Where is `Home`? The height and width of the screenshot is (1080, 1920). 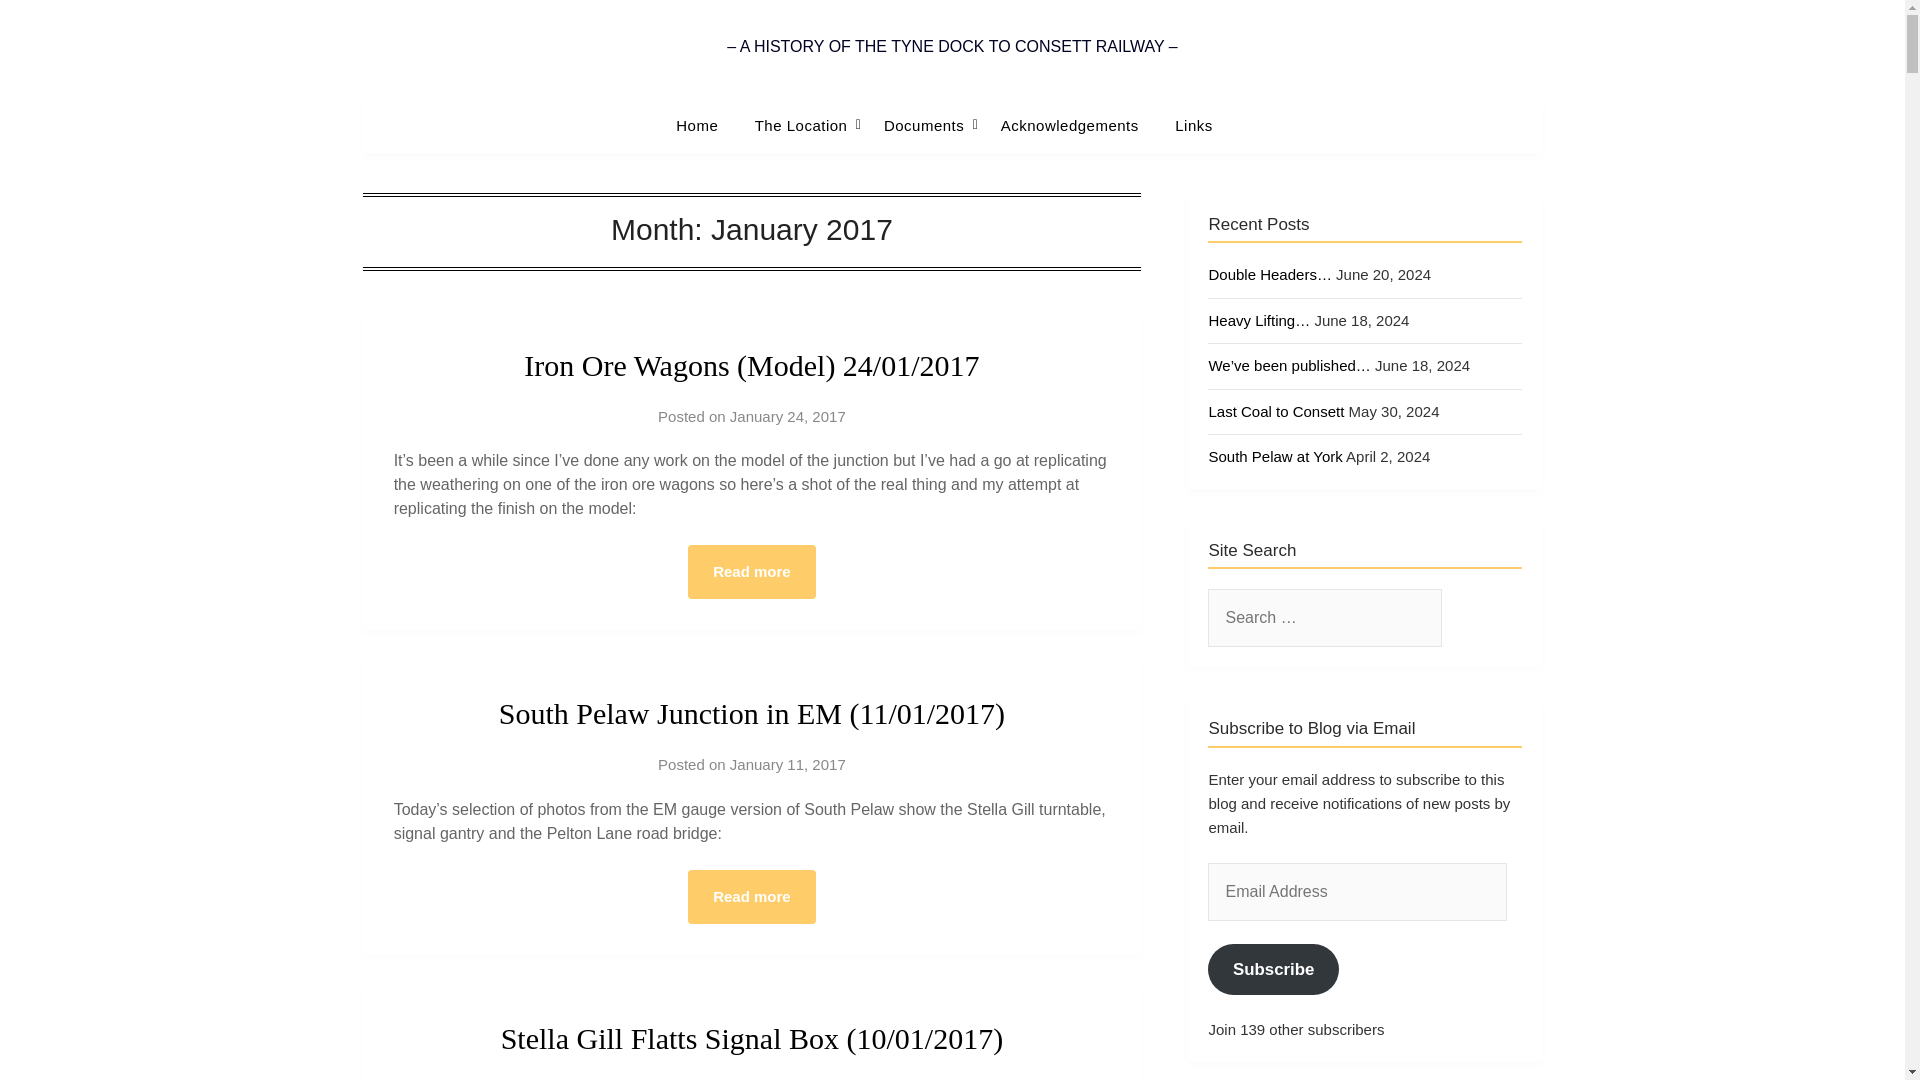
Home is located at coordinates (704, 126).